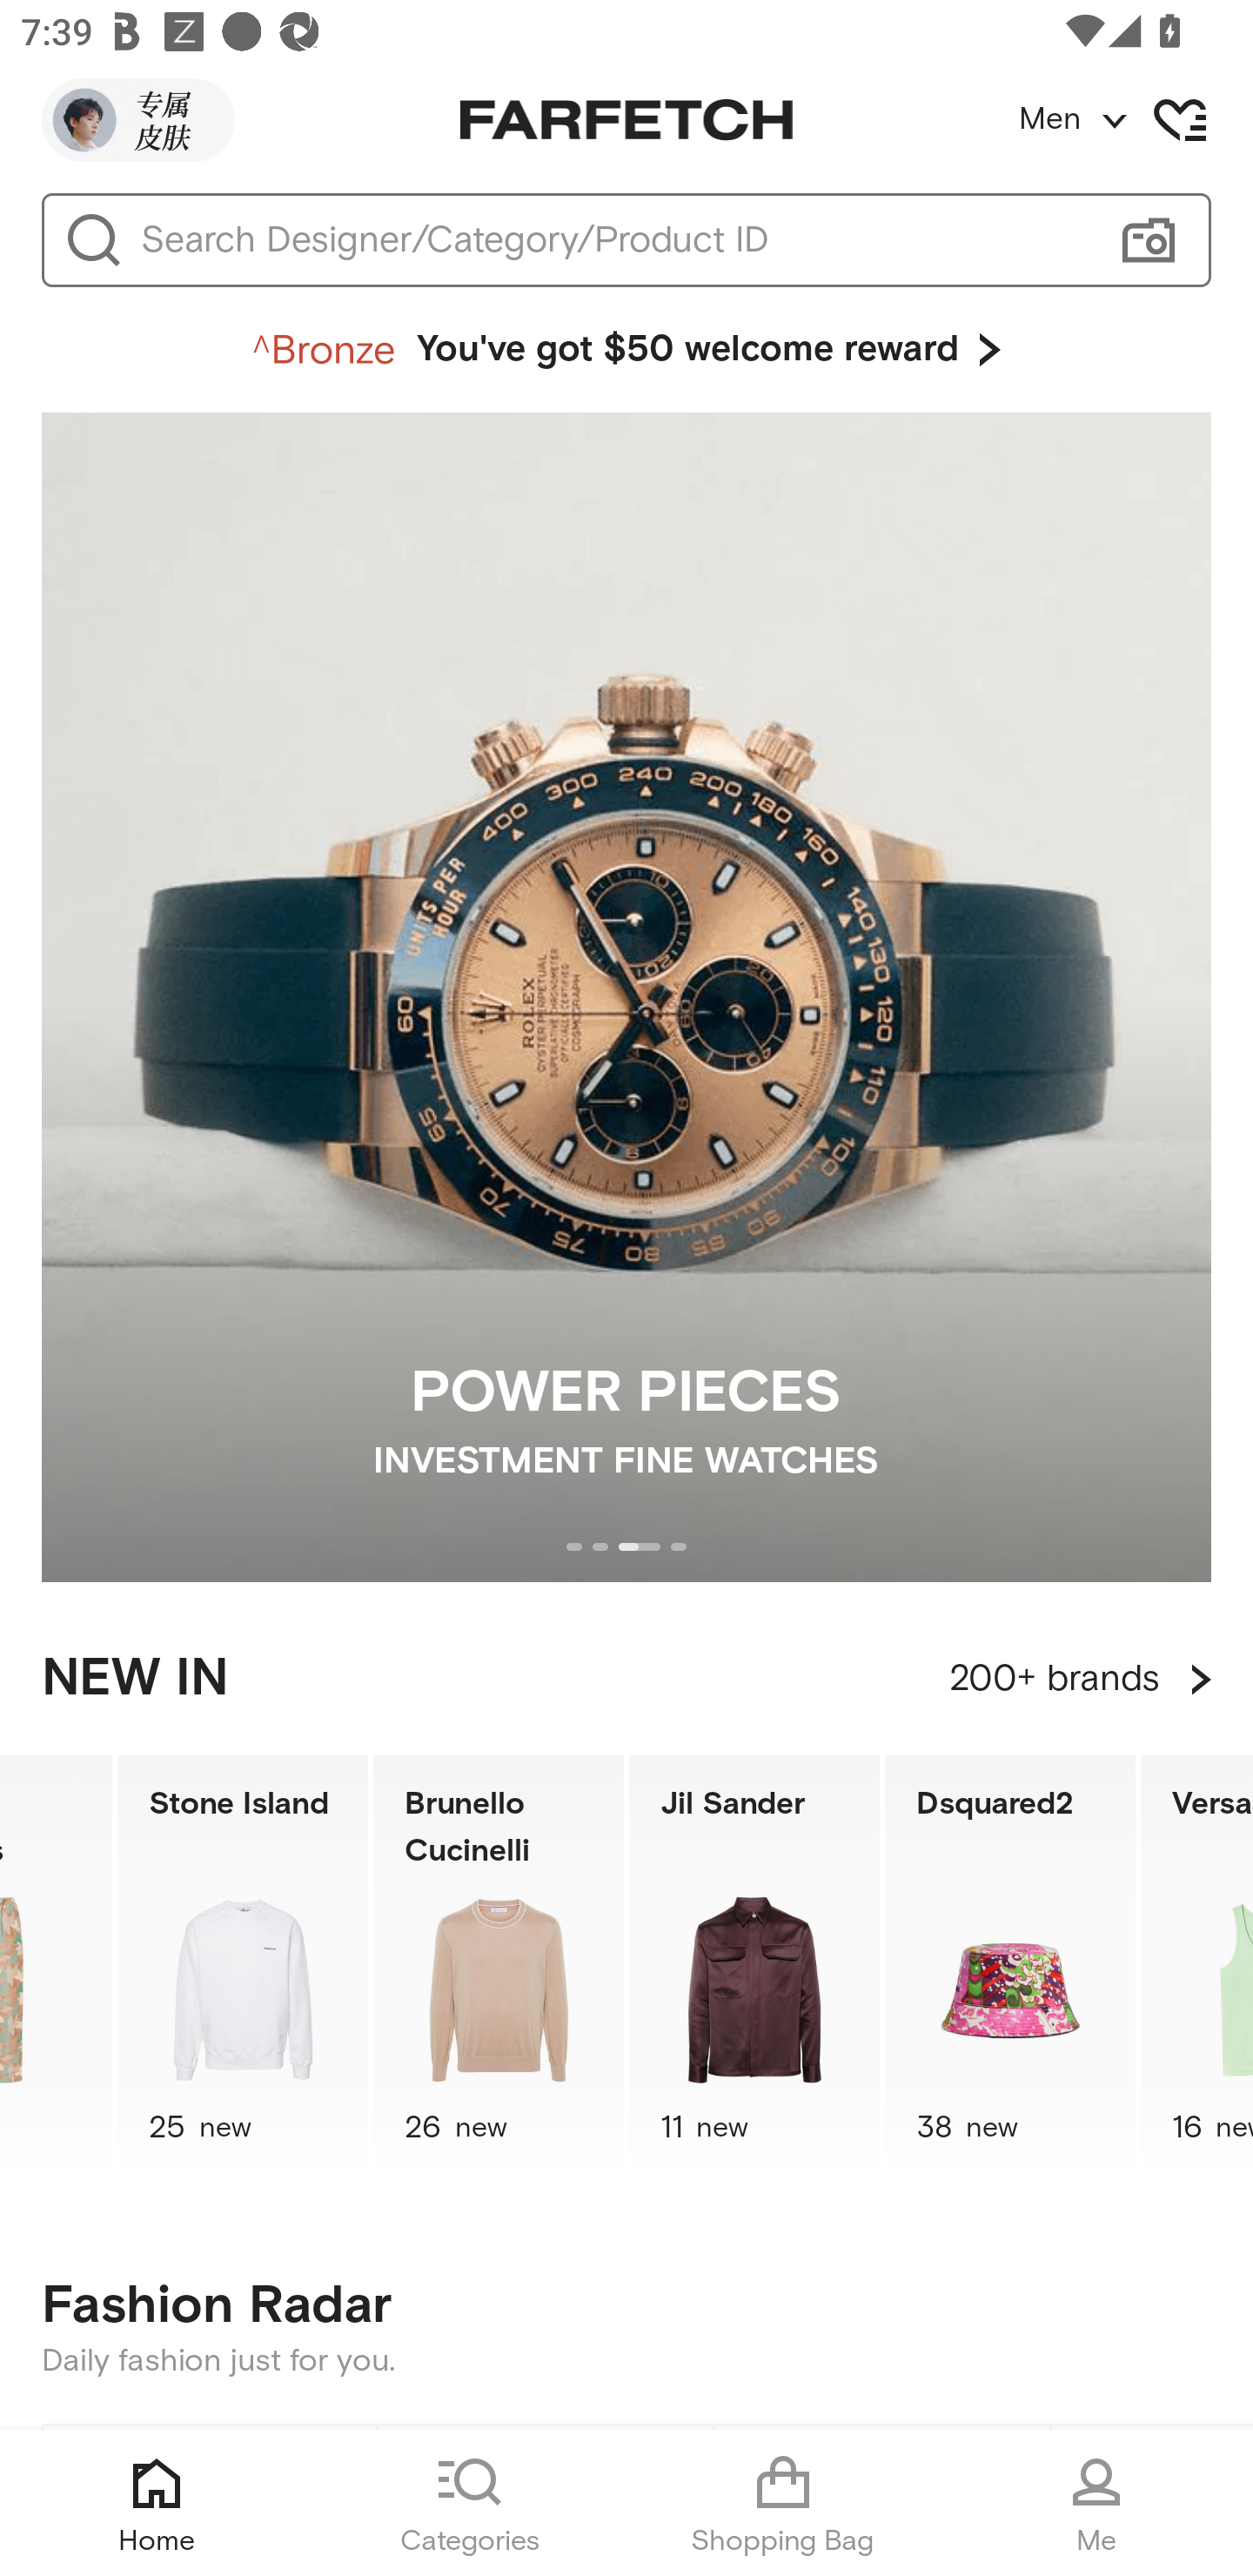 The width and height of the screenshot is (1253, 2576). I want to click on Jil Sander 11  new, so click(754, 1967).